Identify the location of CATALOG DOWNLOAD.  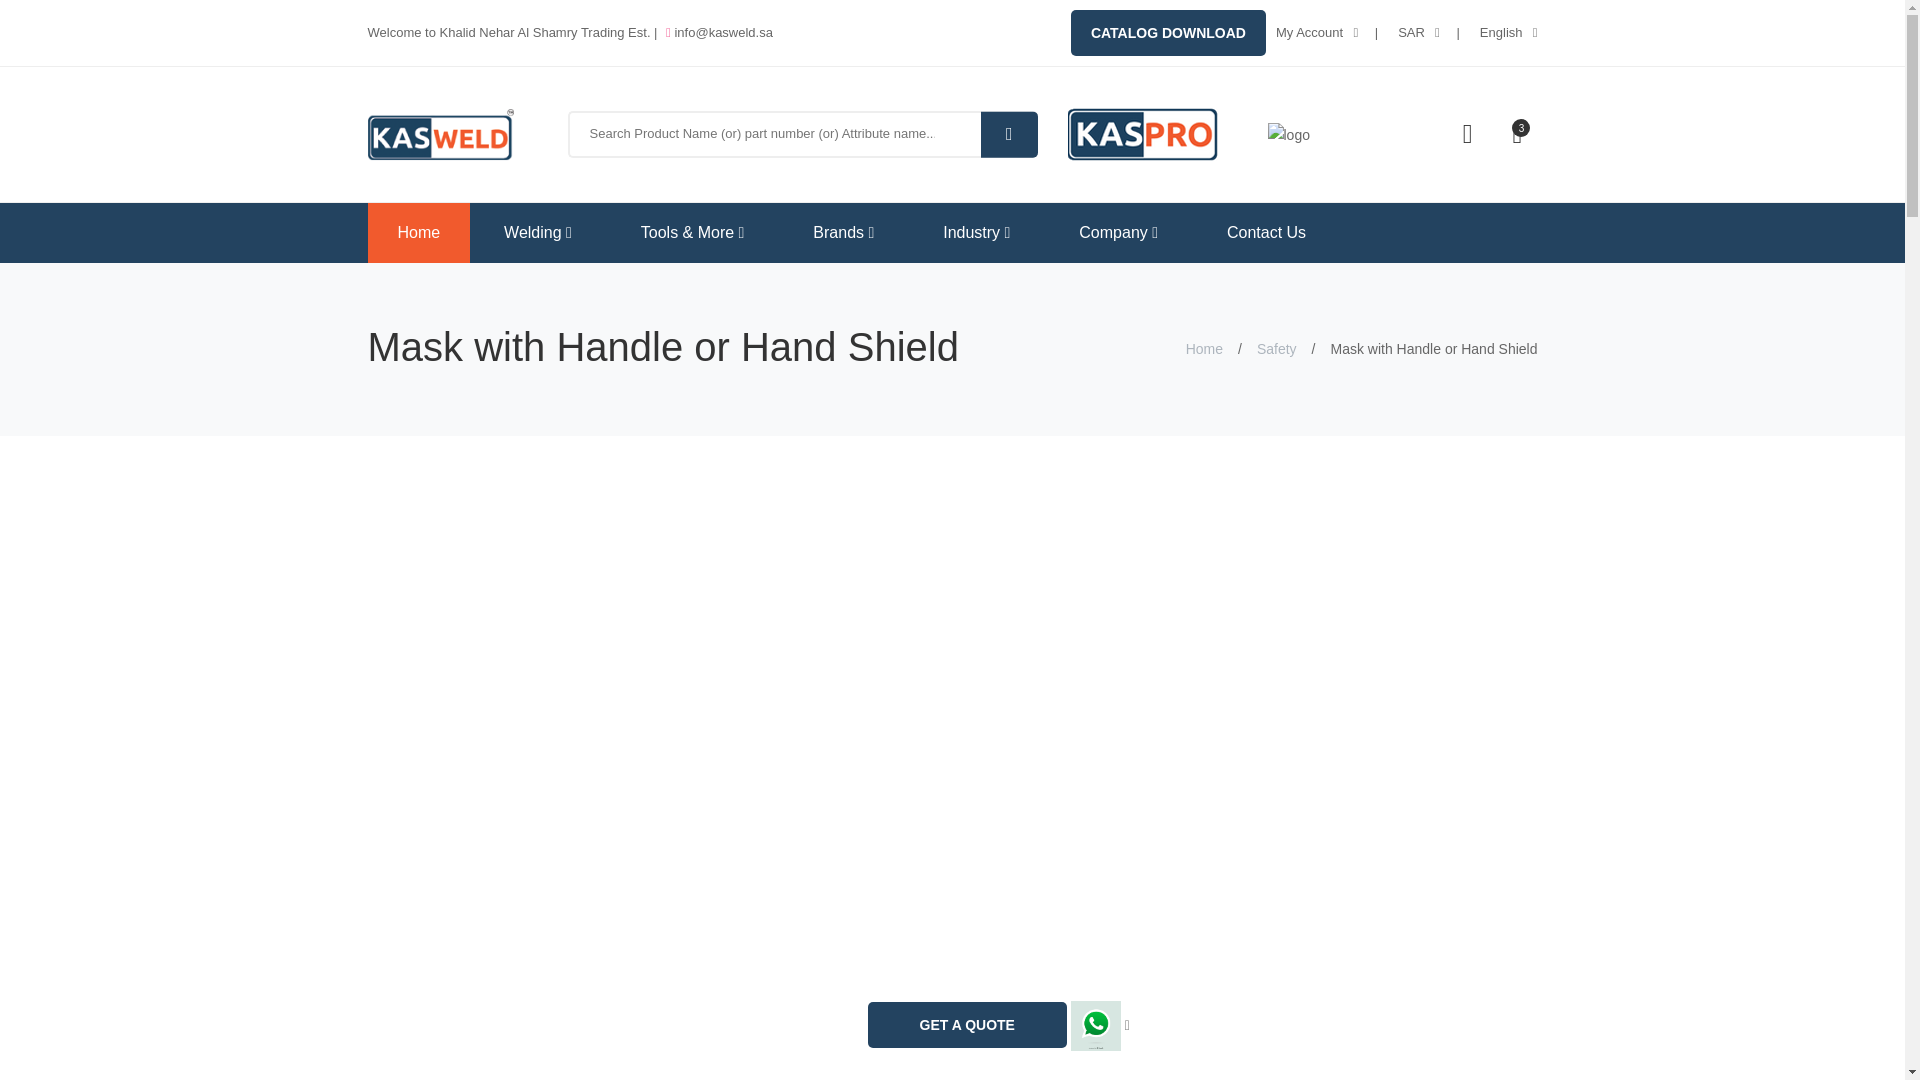
(1168, 32).